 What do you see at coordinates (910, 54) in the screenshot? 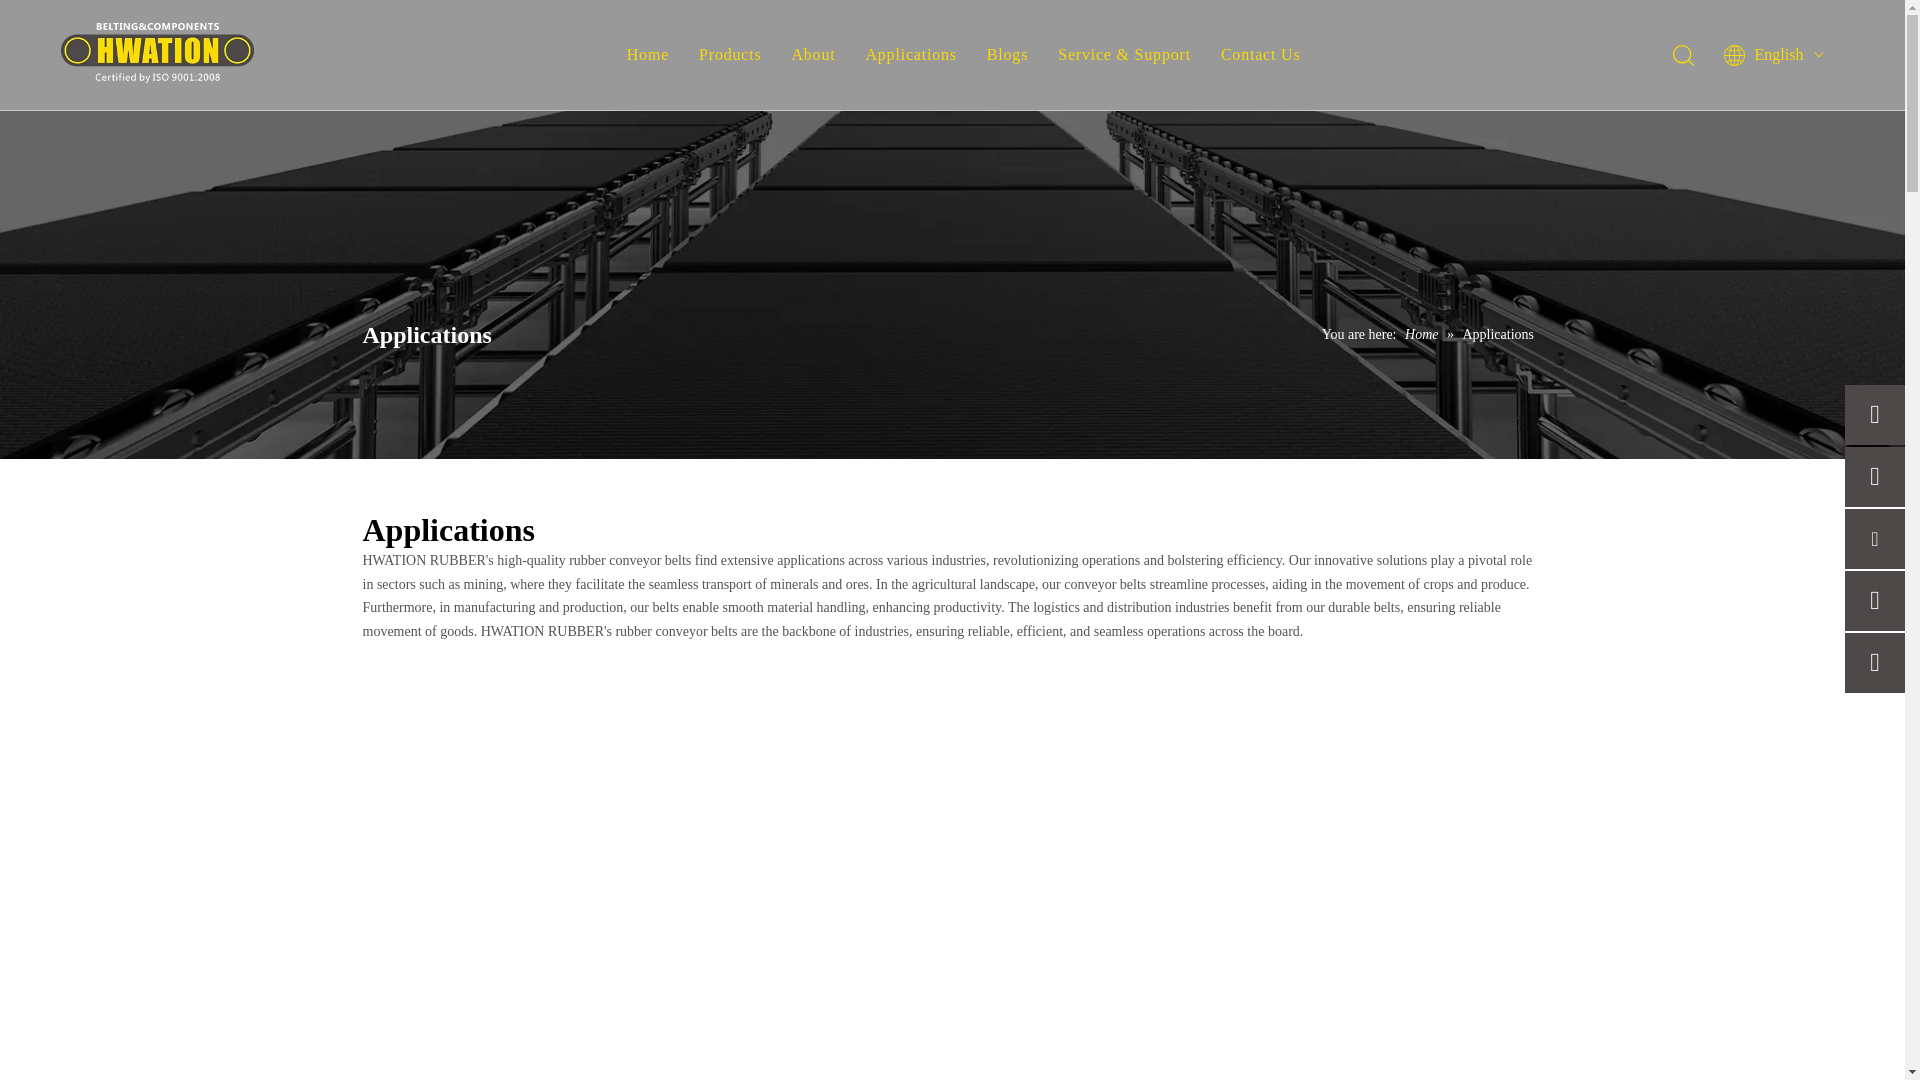
I see `Applications` at bounding box center [910, 54].